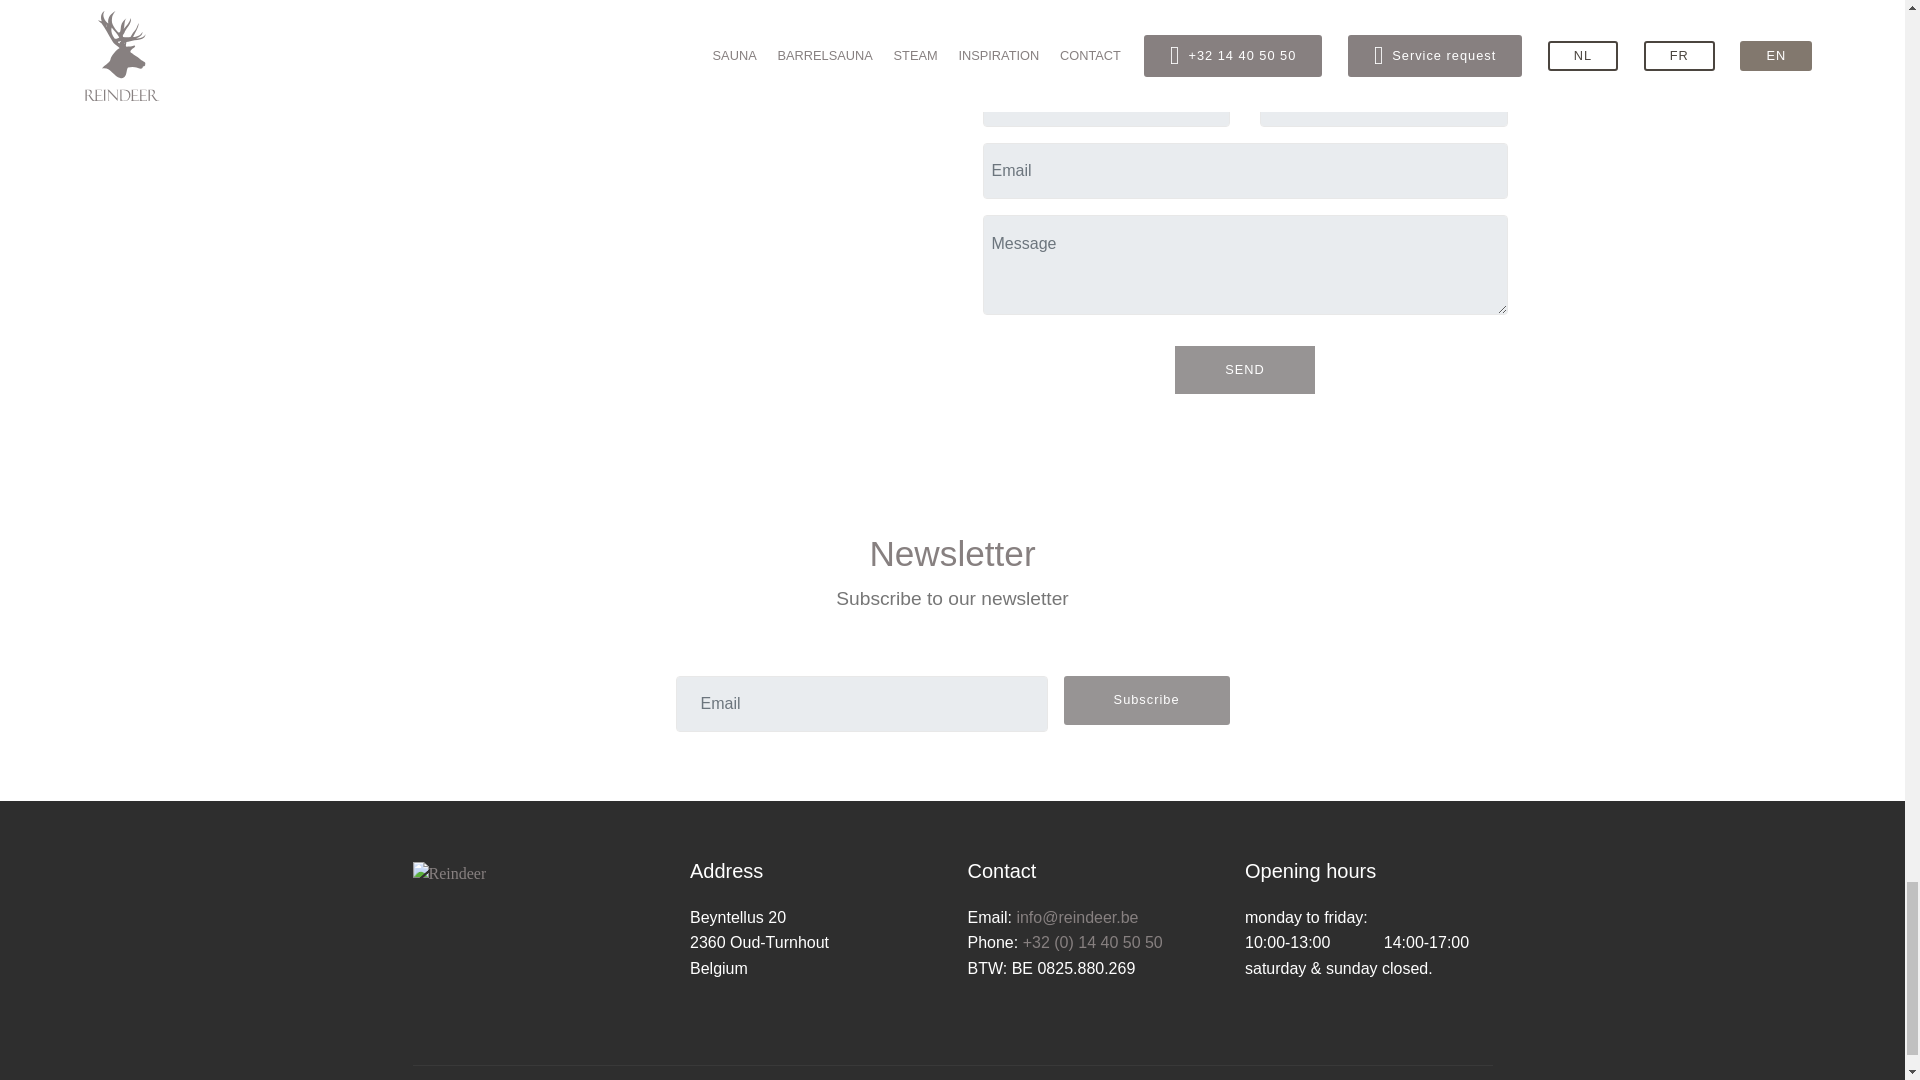 This screenshot has width=1920, height=1080. I want to click on SEND, so click(1245, 370).